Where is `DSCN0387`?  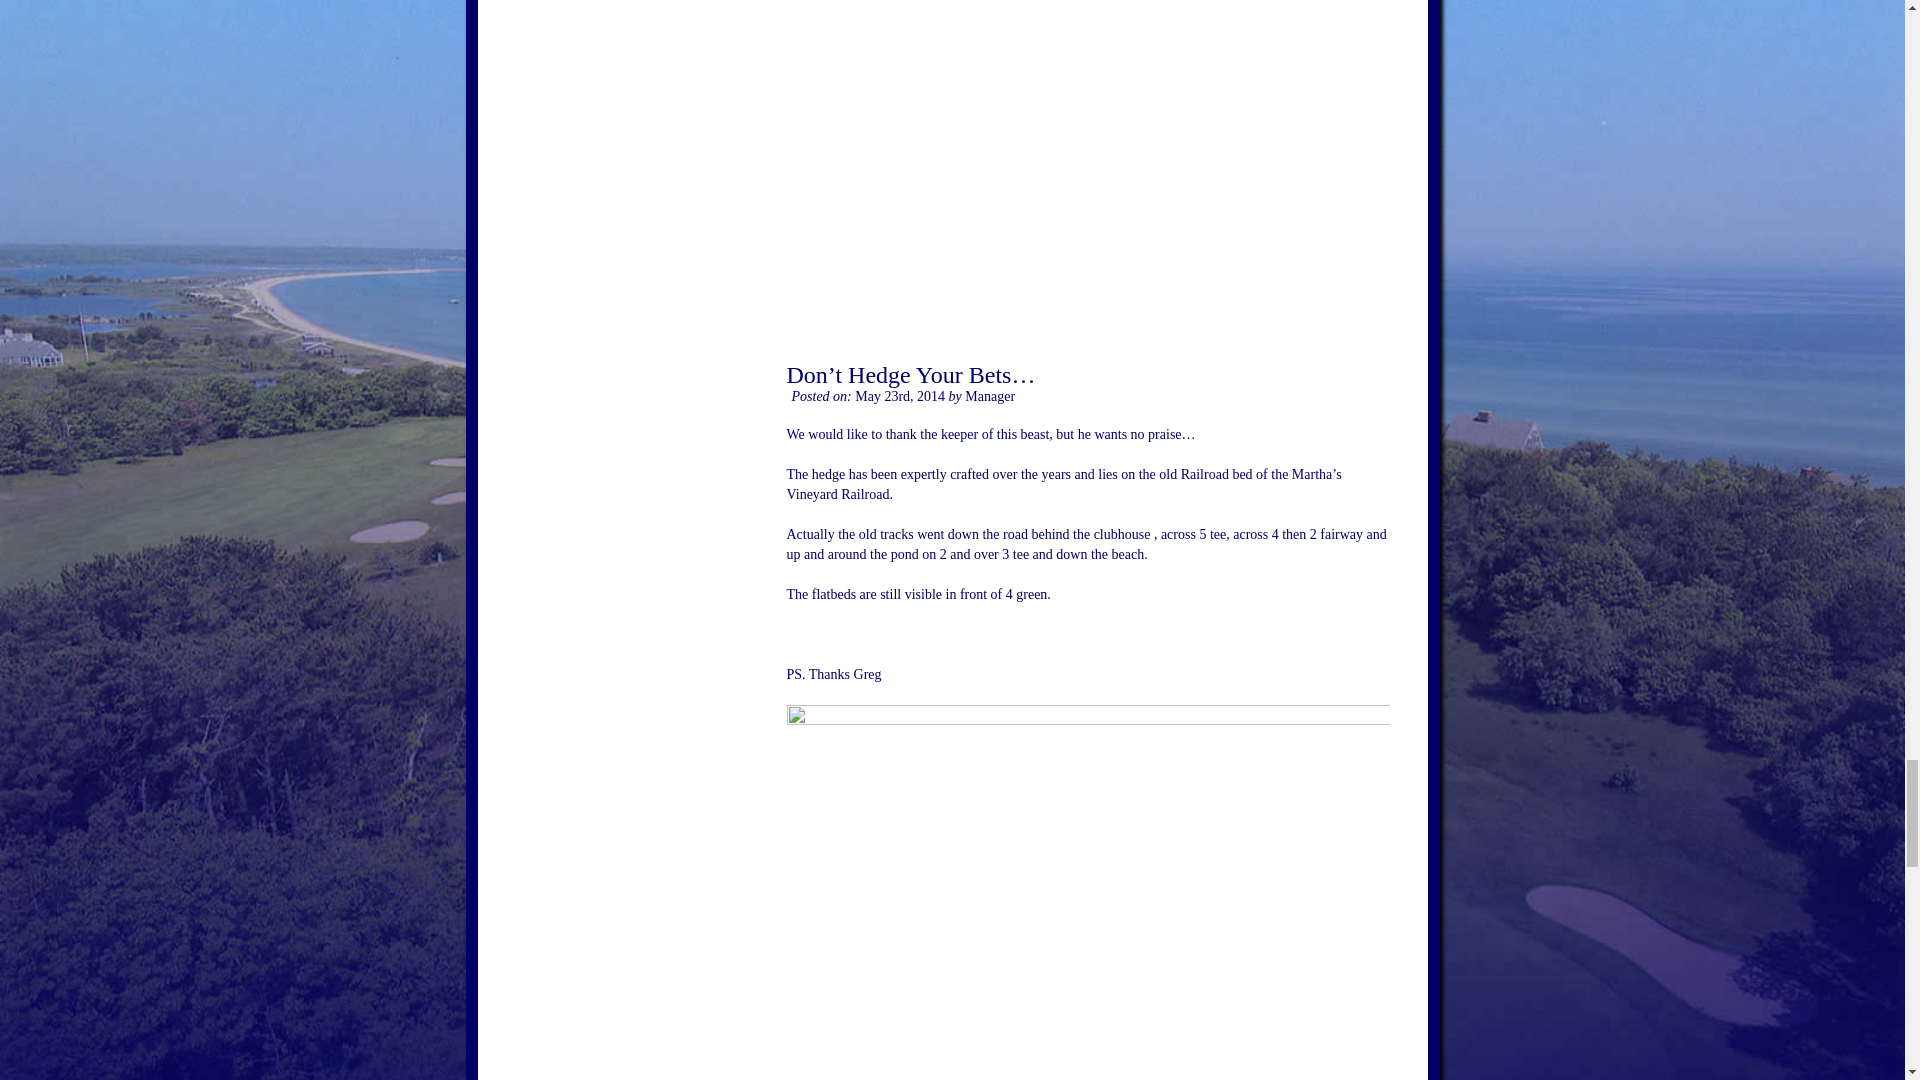 DSCN0387 is located at coordinates (1086, 892).